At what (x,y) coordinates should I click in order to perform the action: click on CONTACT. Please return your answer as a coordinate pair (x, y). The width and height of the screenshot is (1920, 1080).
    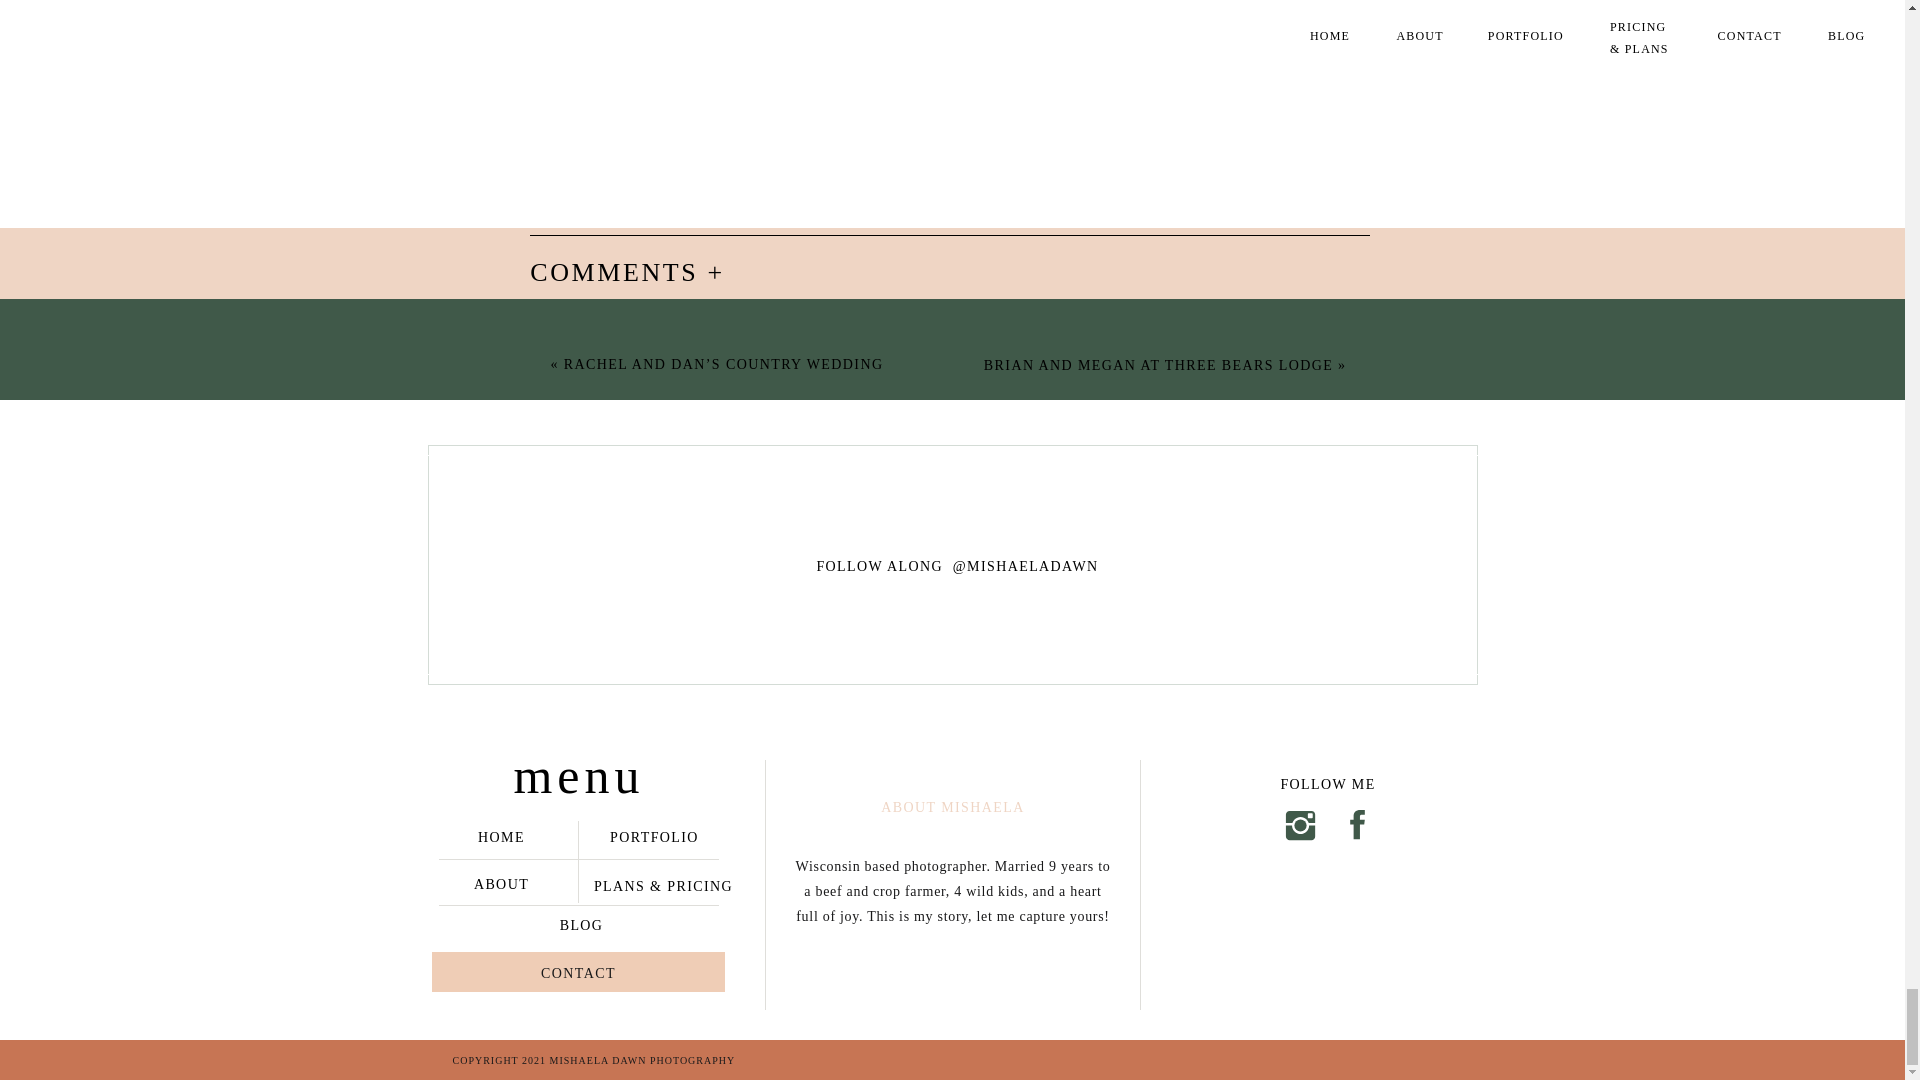
    Looking at the image, I should click on (579, 972).